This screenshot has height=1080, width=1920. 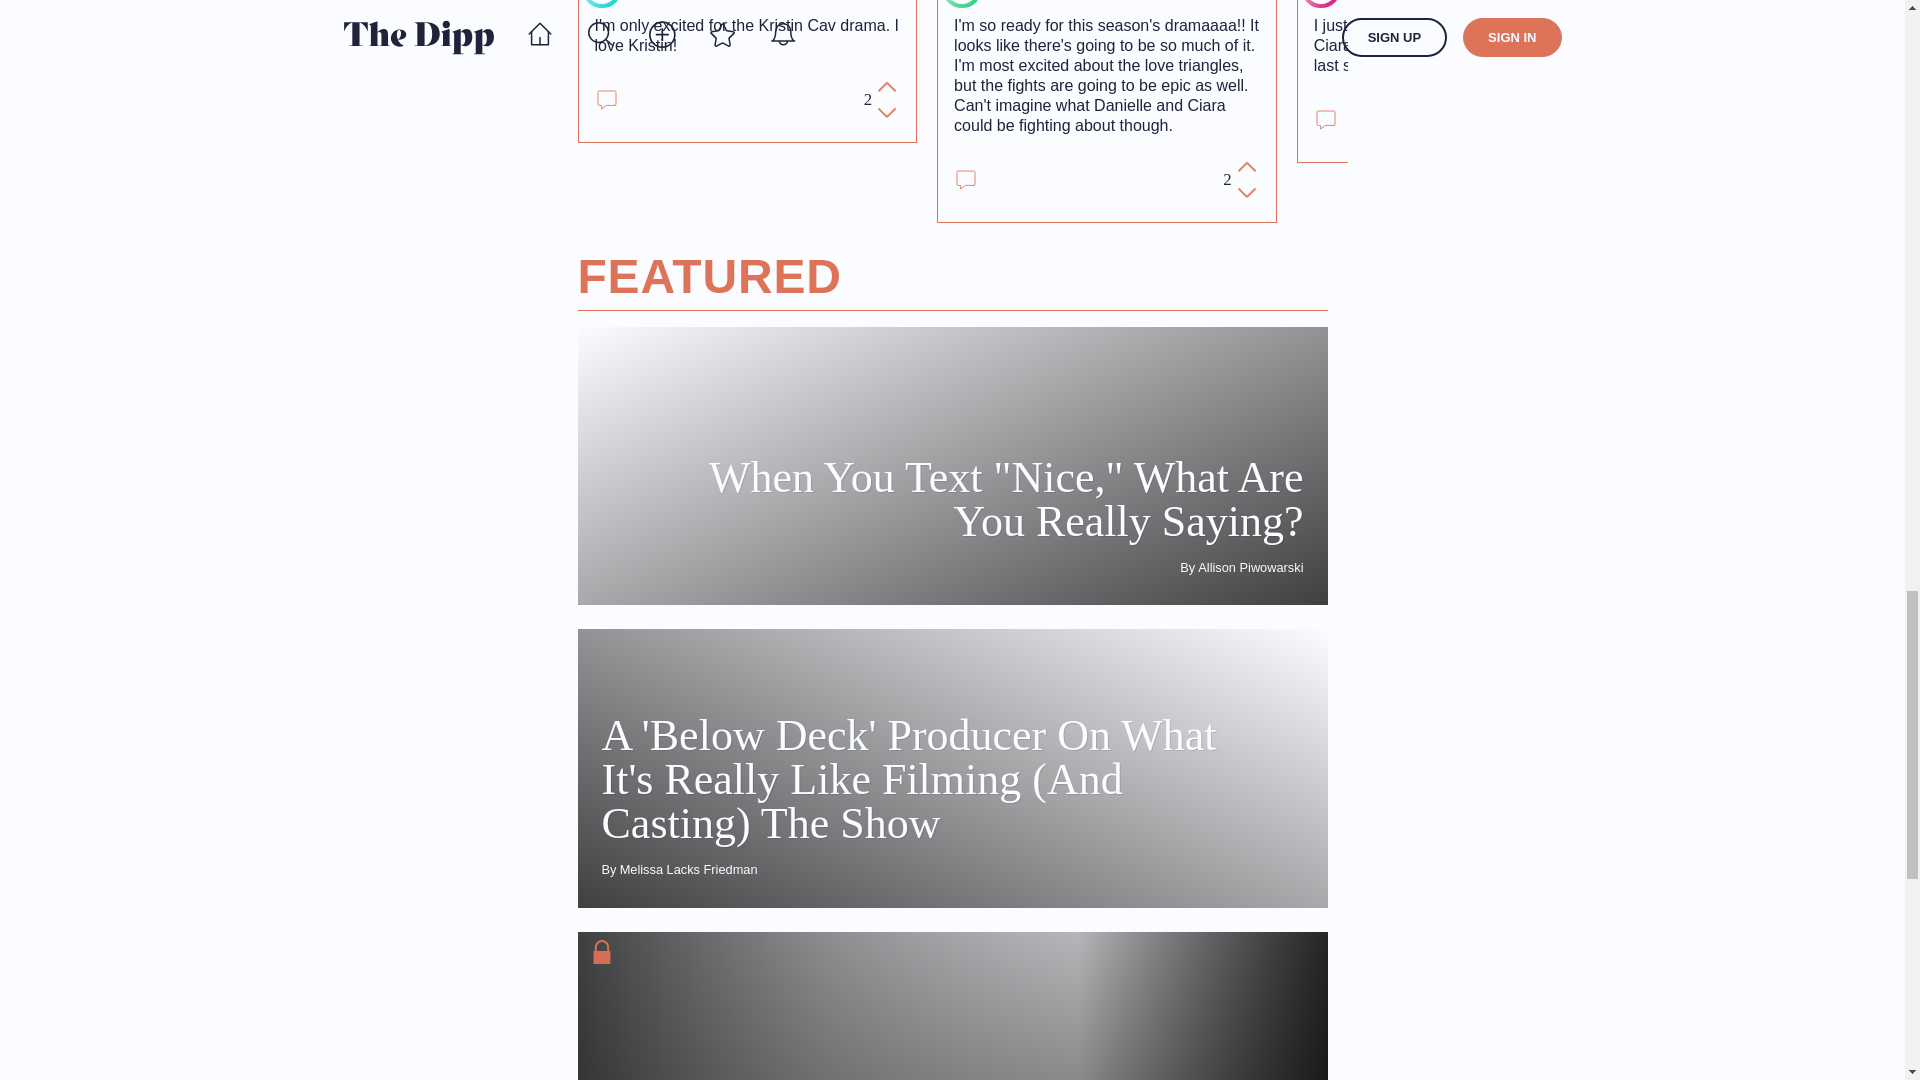 What do you see at coordinates (810, 2) in the screenshot?
I see `over 2 years ago` at bounding box center [810, 2].